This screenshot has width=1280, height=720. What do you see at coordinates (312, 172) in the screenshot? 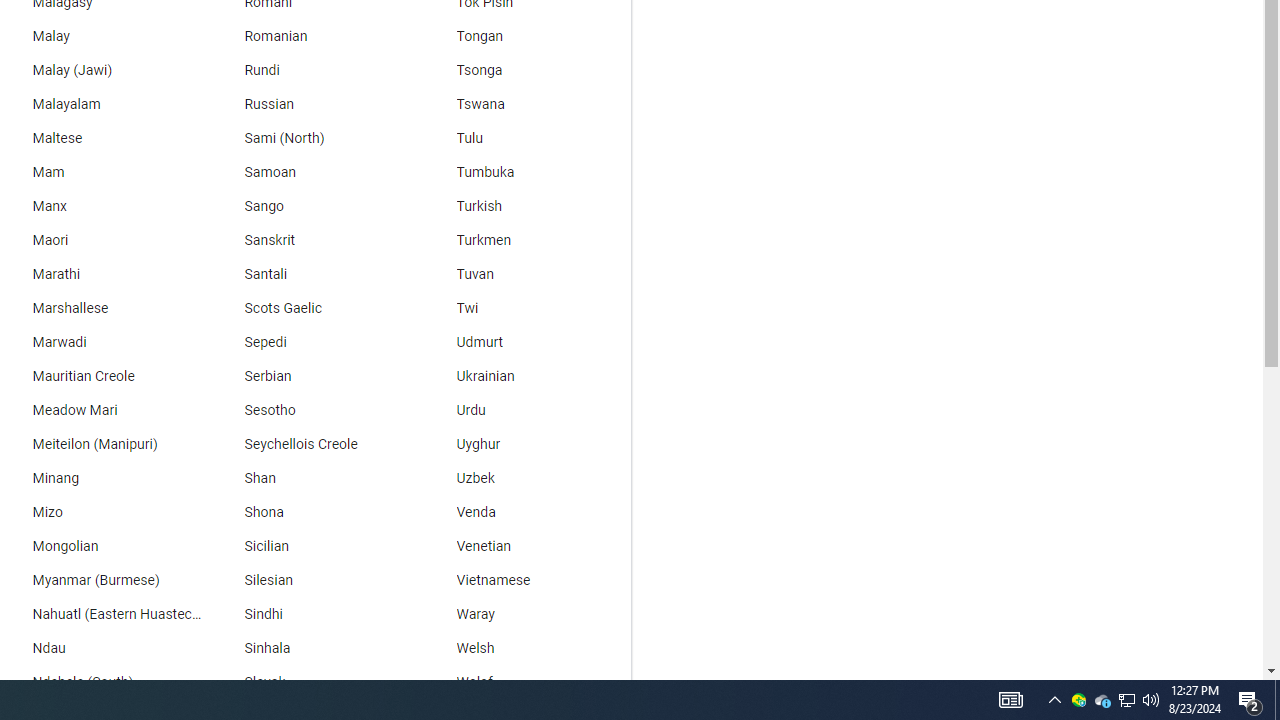
I see `Samoan` at bounding box center [312, 172].